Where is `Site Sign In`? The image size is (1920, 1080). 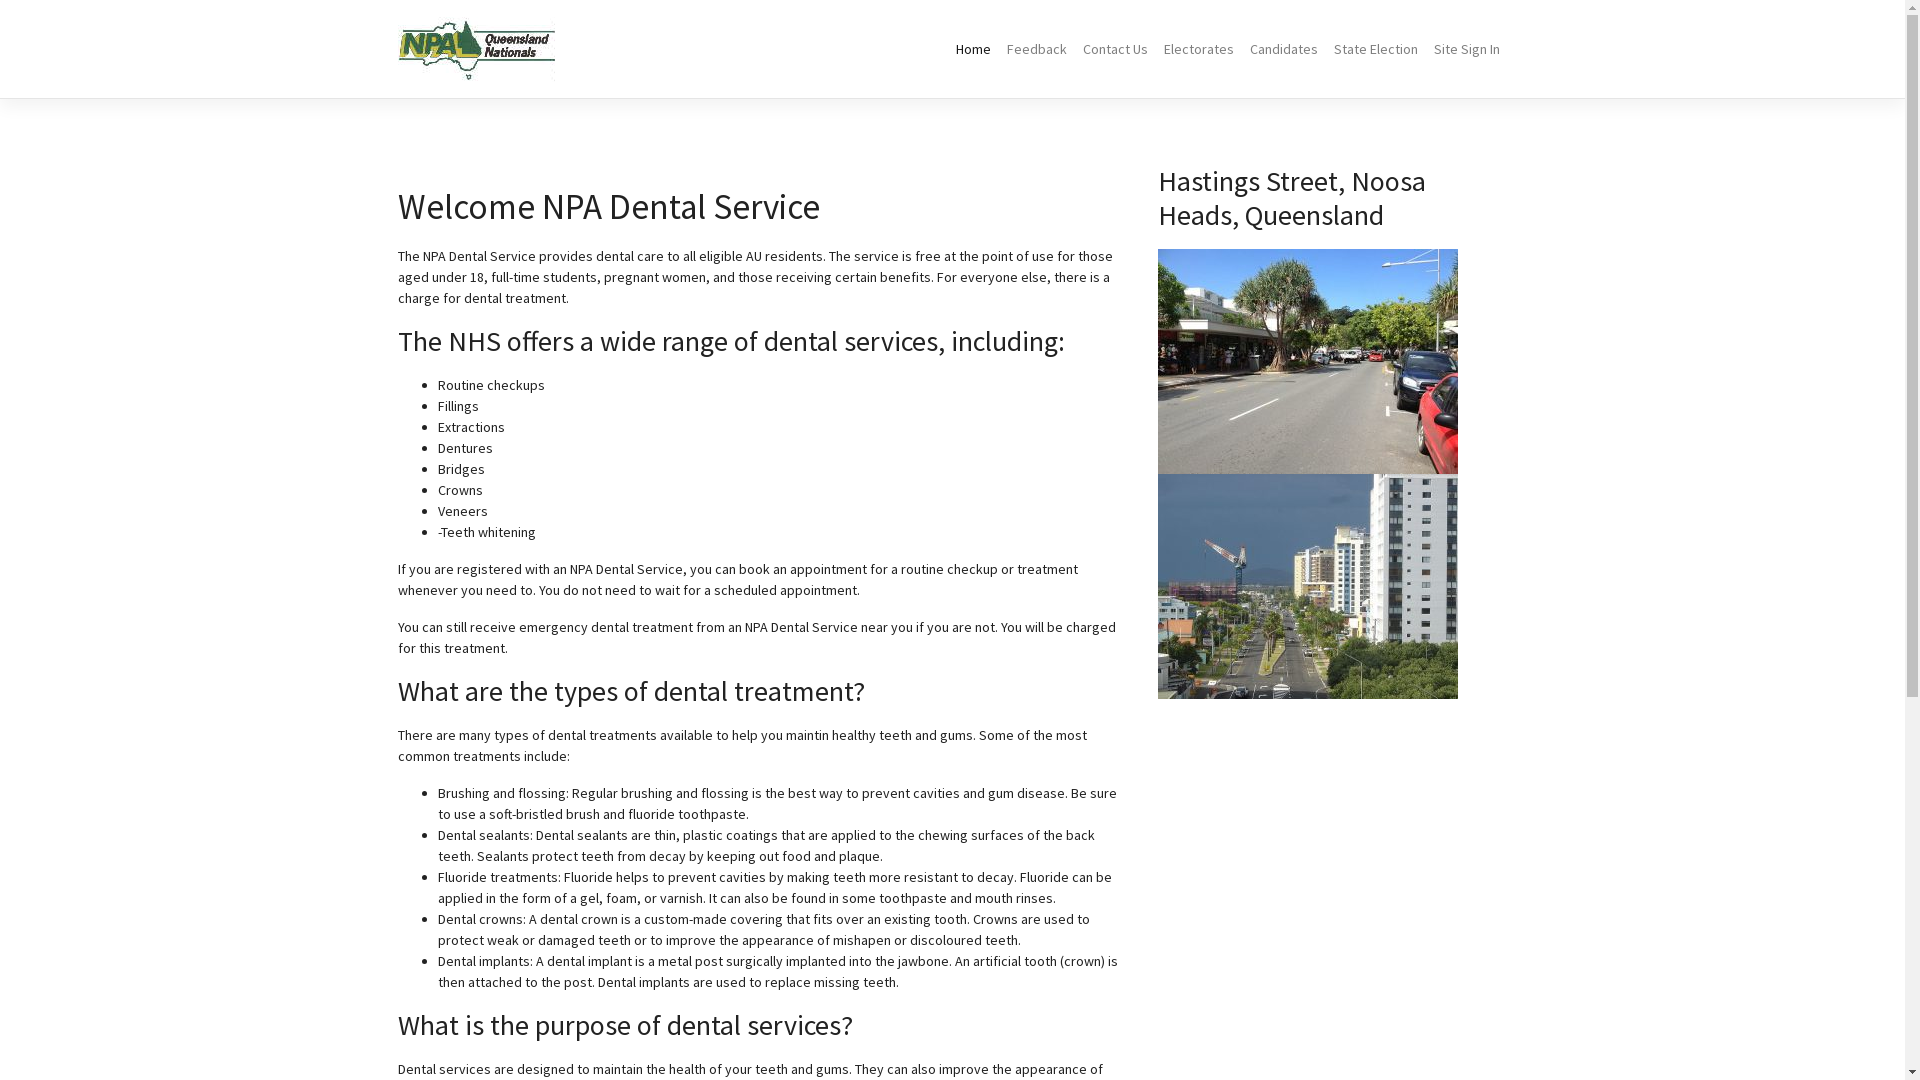
Site Sign In is located at coordinates (1467, 50).